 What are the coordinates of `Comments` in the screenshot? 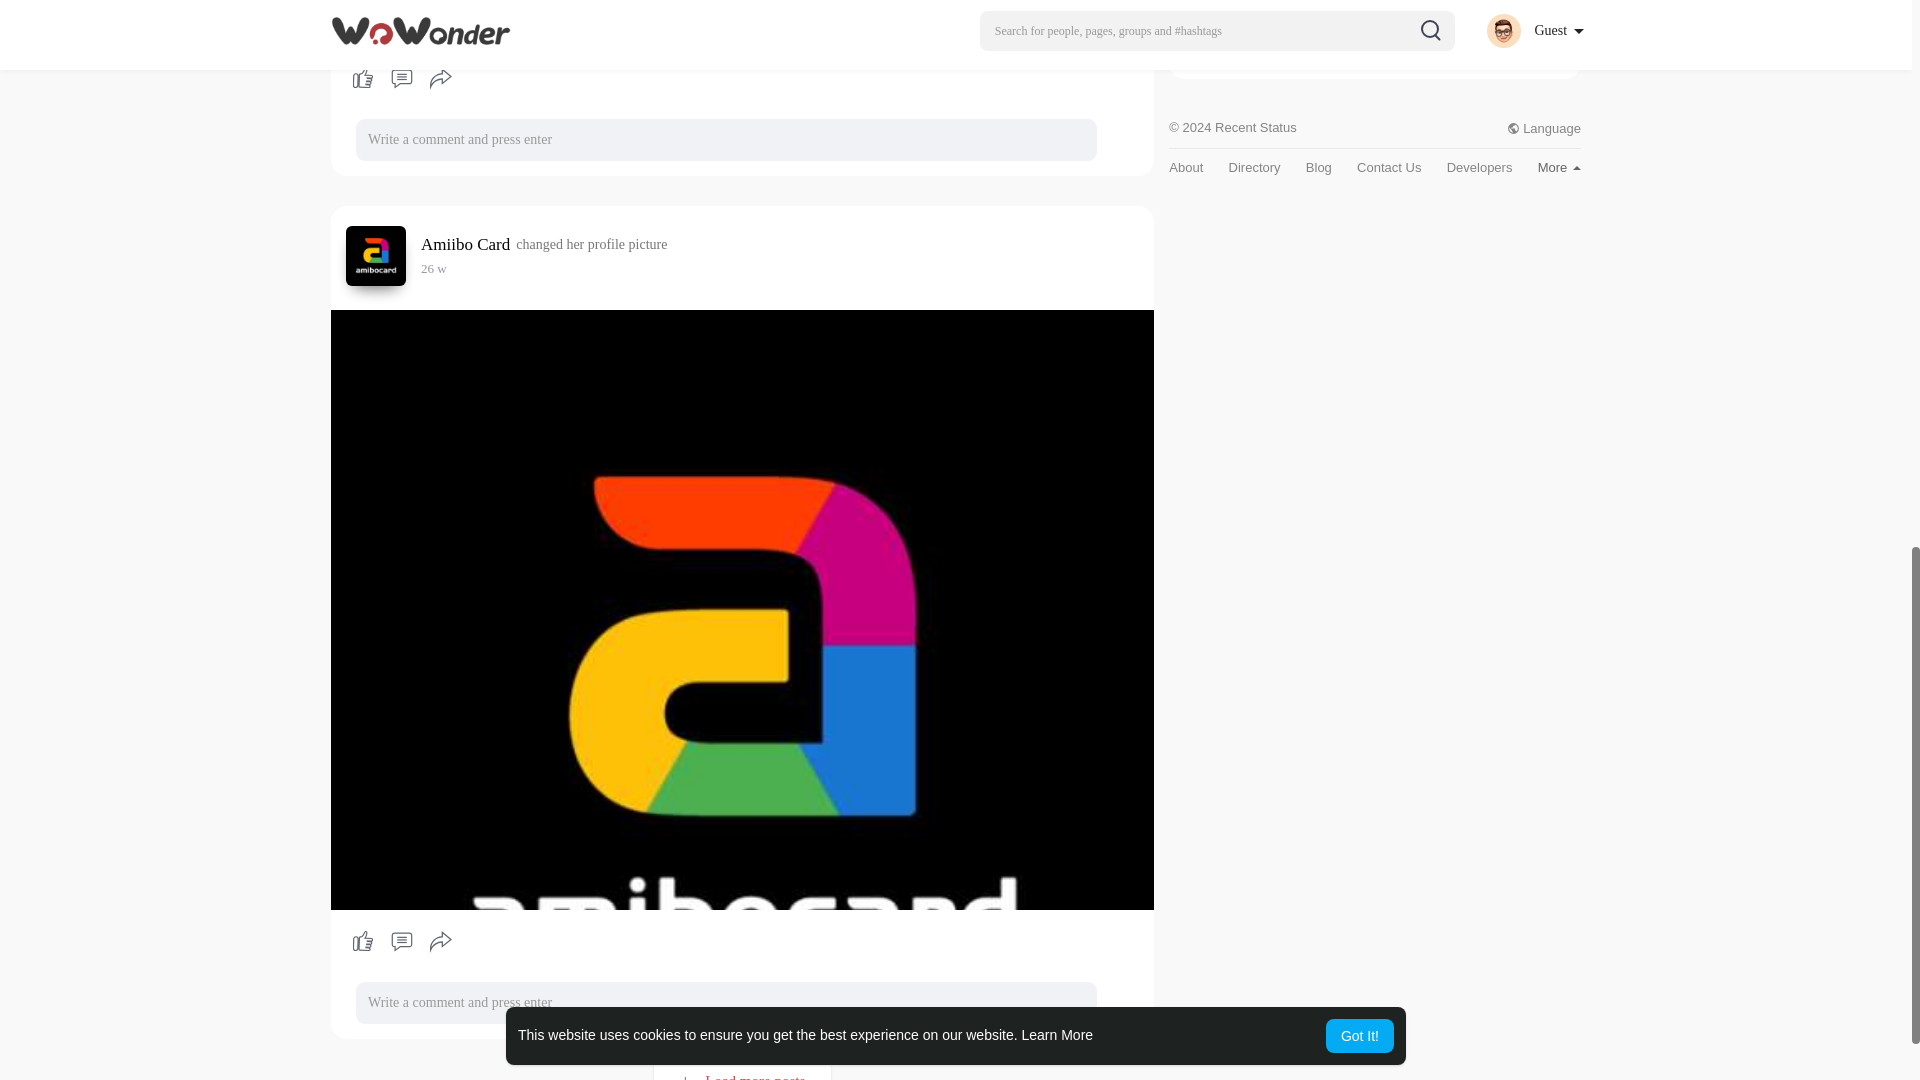 It's located at (401, 78).